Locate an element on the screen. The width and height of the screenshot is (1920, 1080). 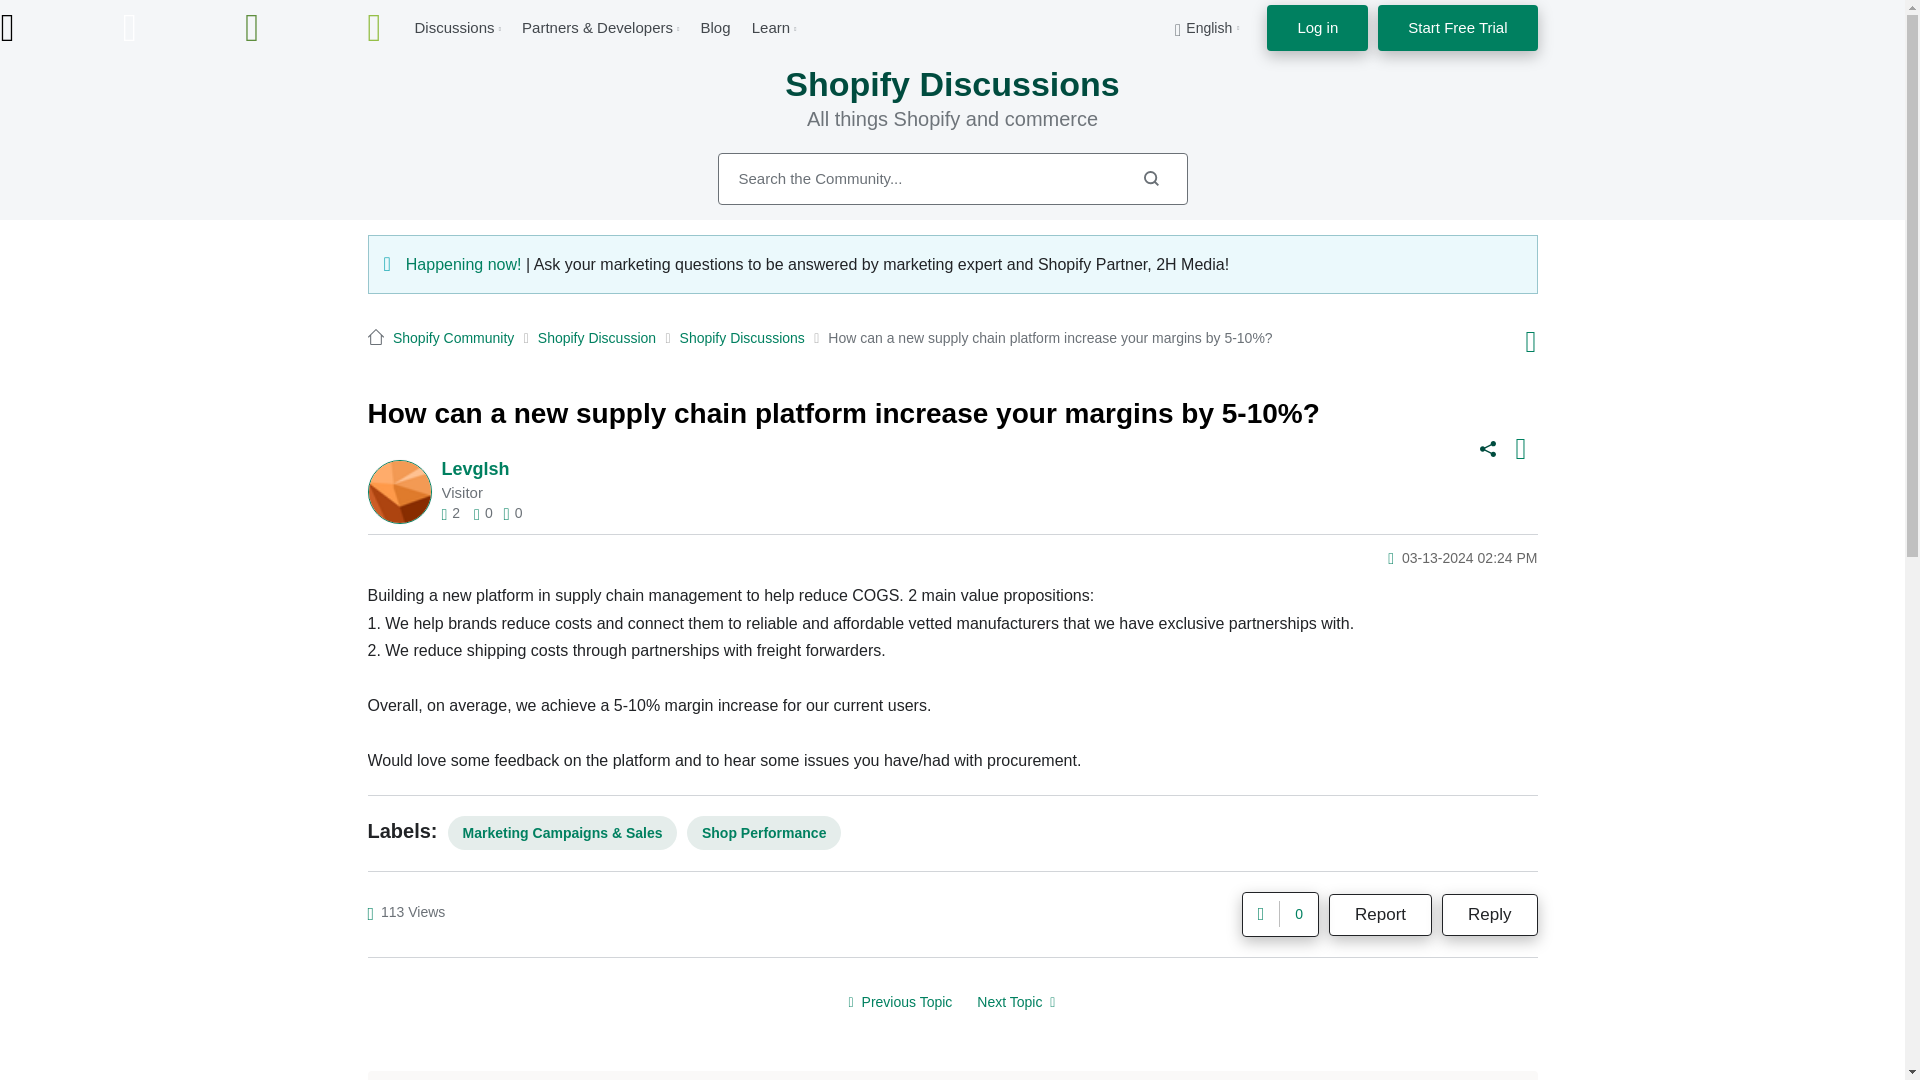
Search is located at coordinates (1150, 178).